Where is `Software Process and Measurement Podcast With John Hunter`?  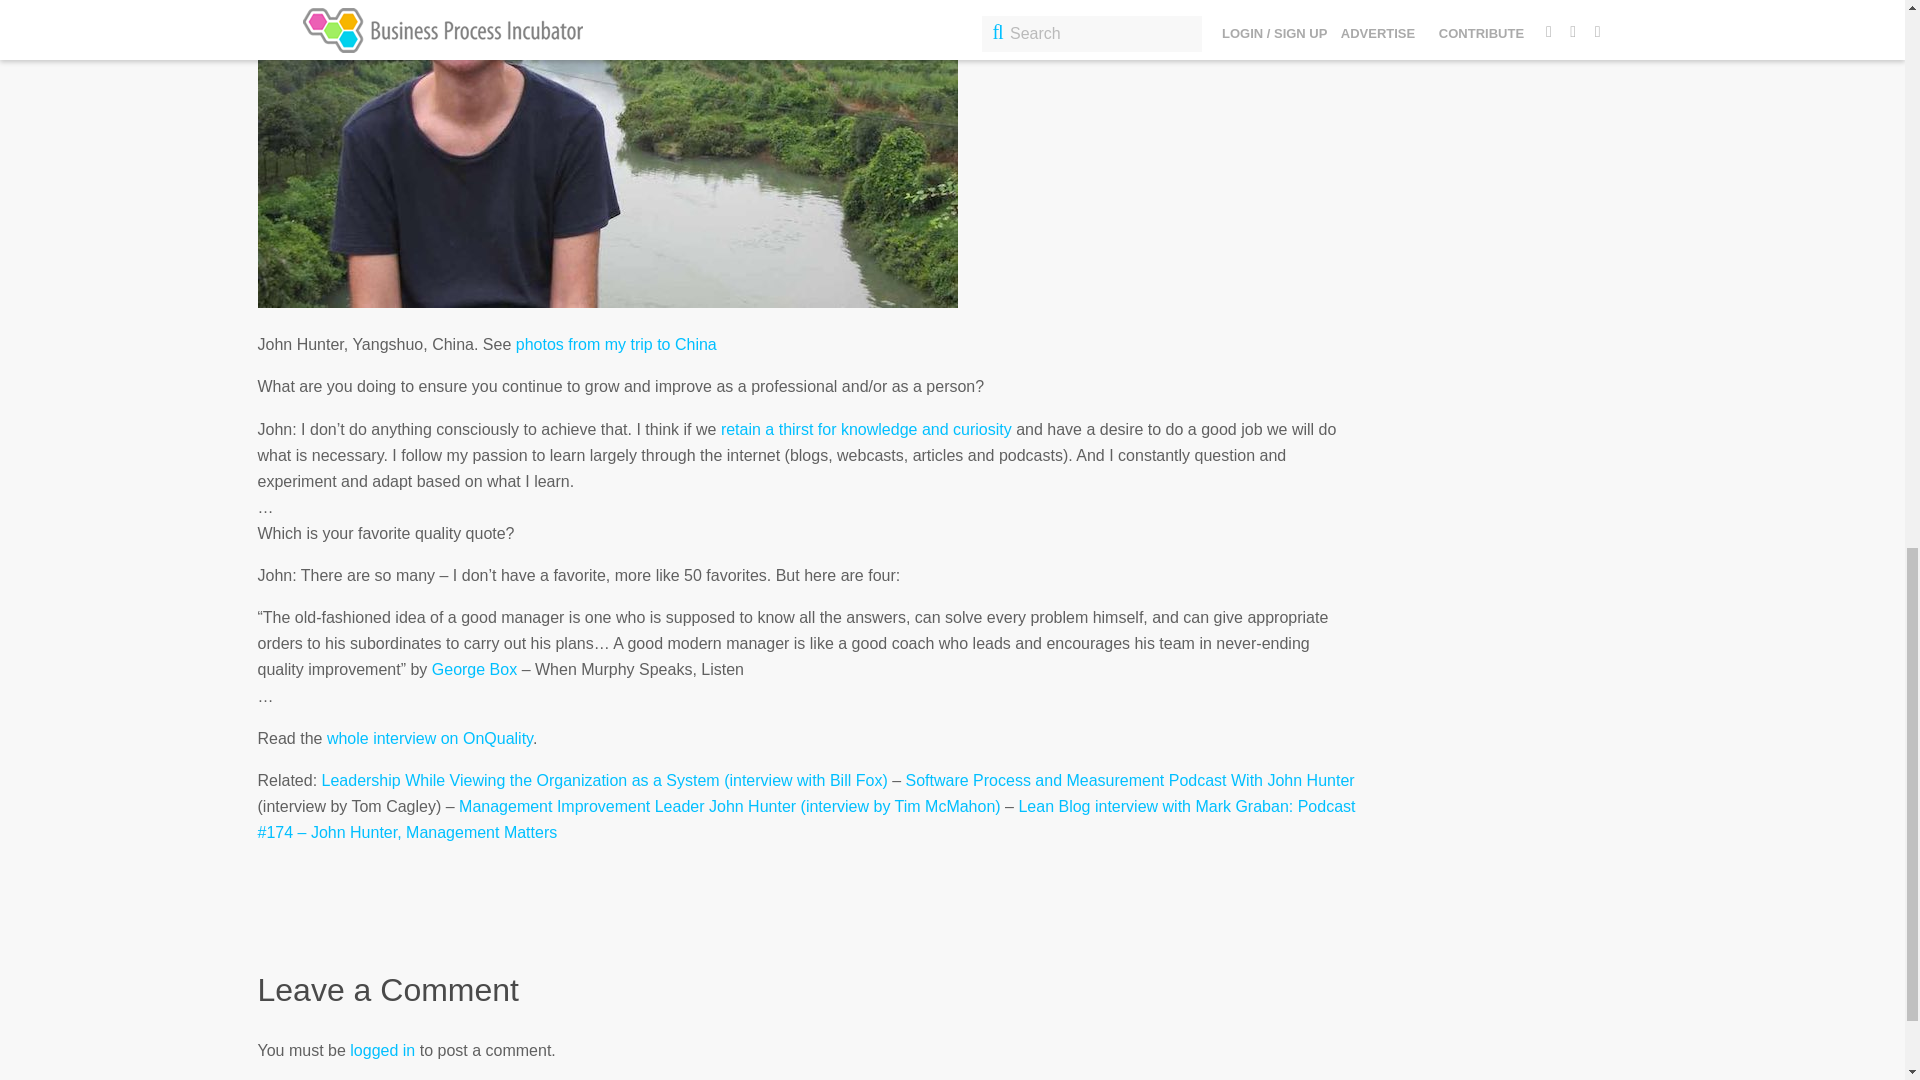
Software Process and Measurement Podcast With John Hunter is located at coordinates (1130, 780).